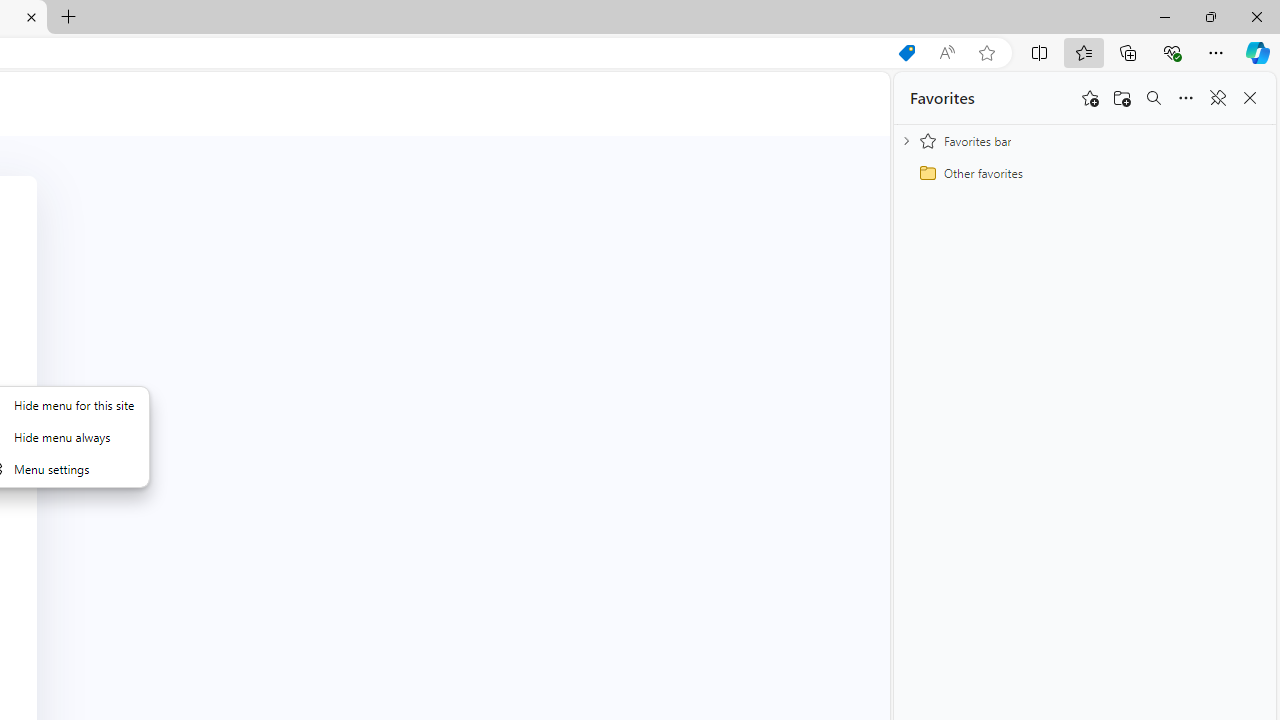  What do you see at coordinates (1154, 98) in the screenshot?
I see `Search favorites` at bounding box center [1154, 98].